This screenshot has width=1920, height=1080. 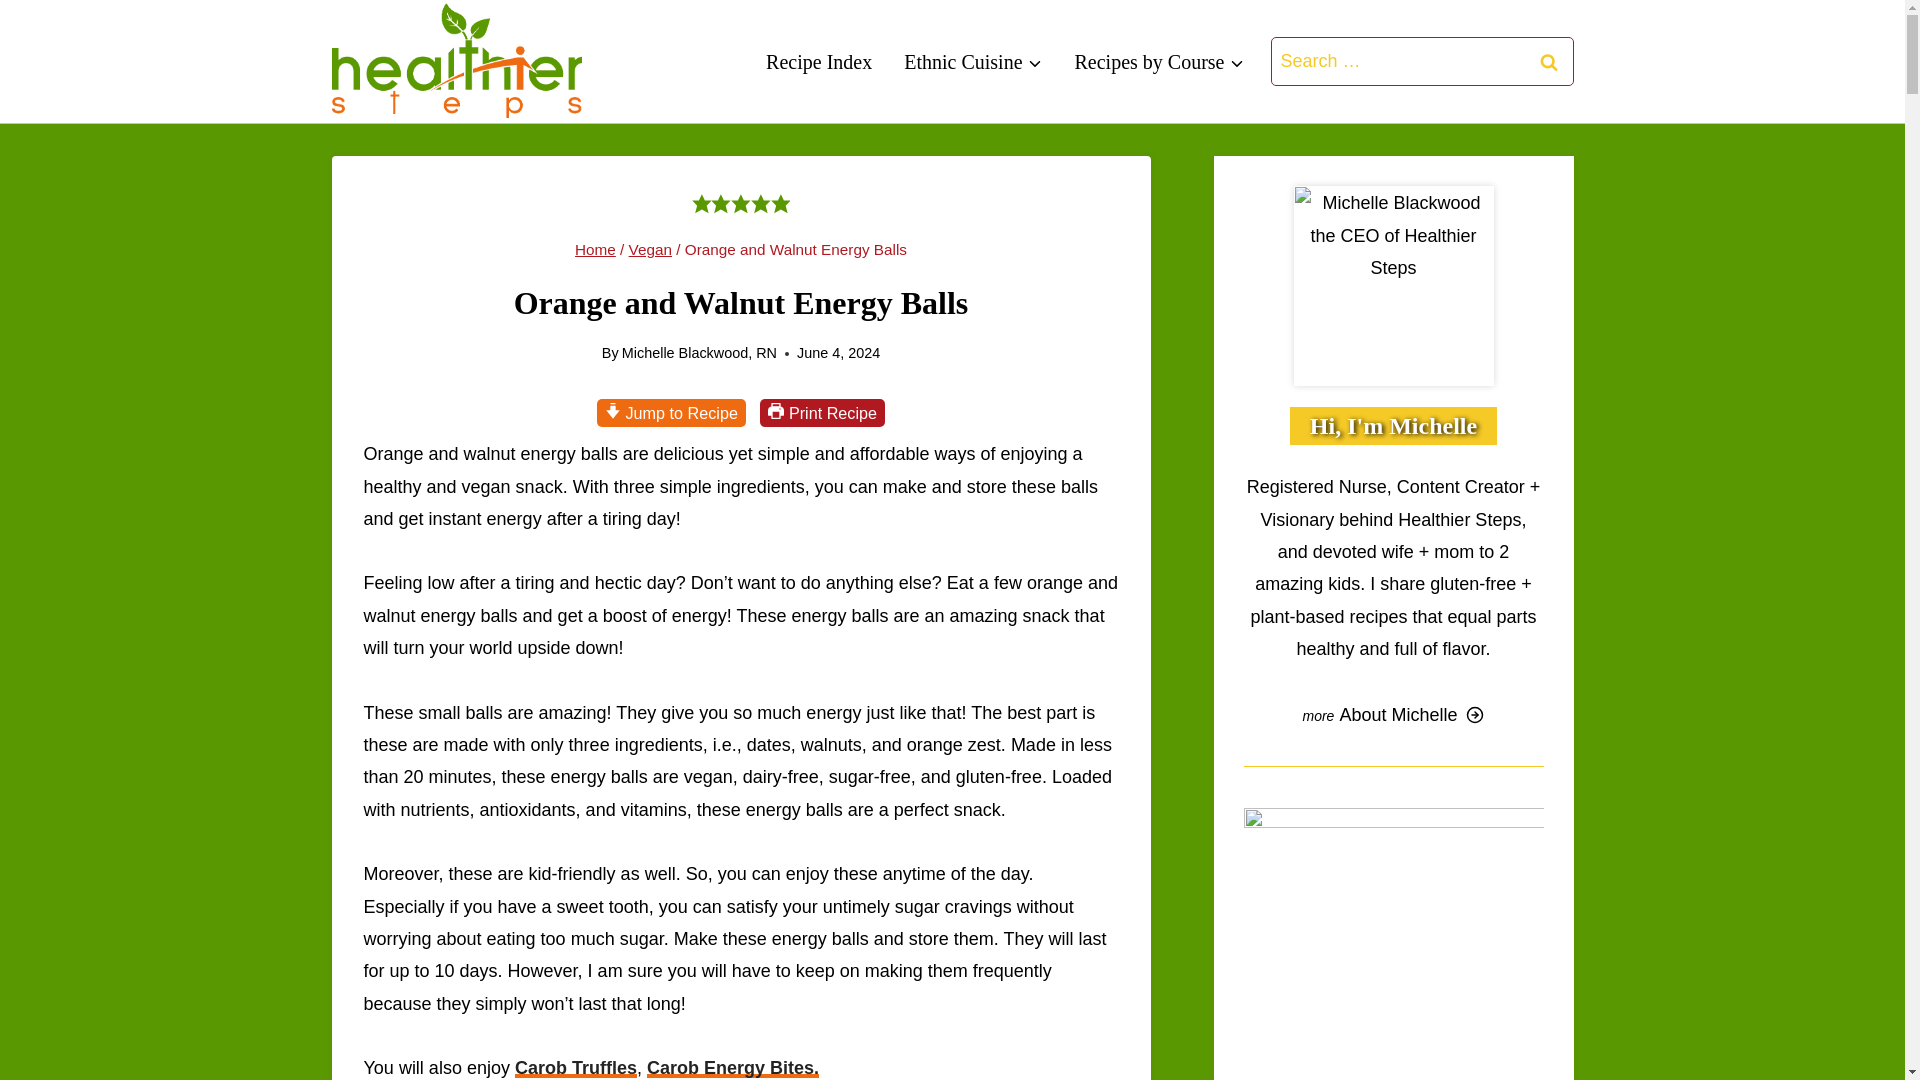 I want to click on Print Recipe, so click(x=822, y=412).